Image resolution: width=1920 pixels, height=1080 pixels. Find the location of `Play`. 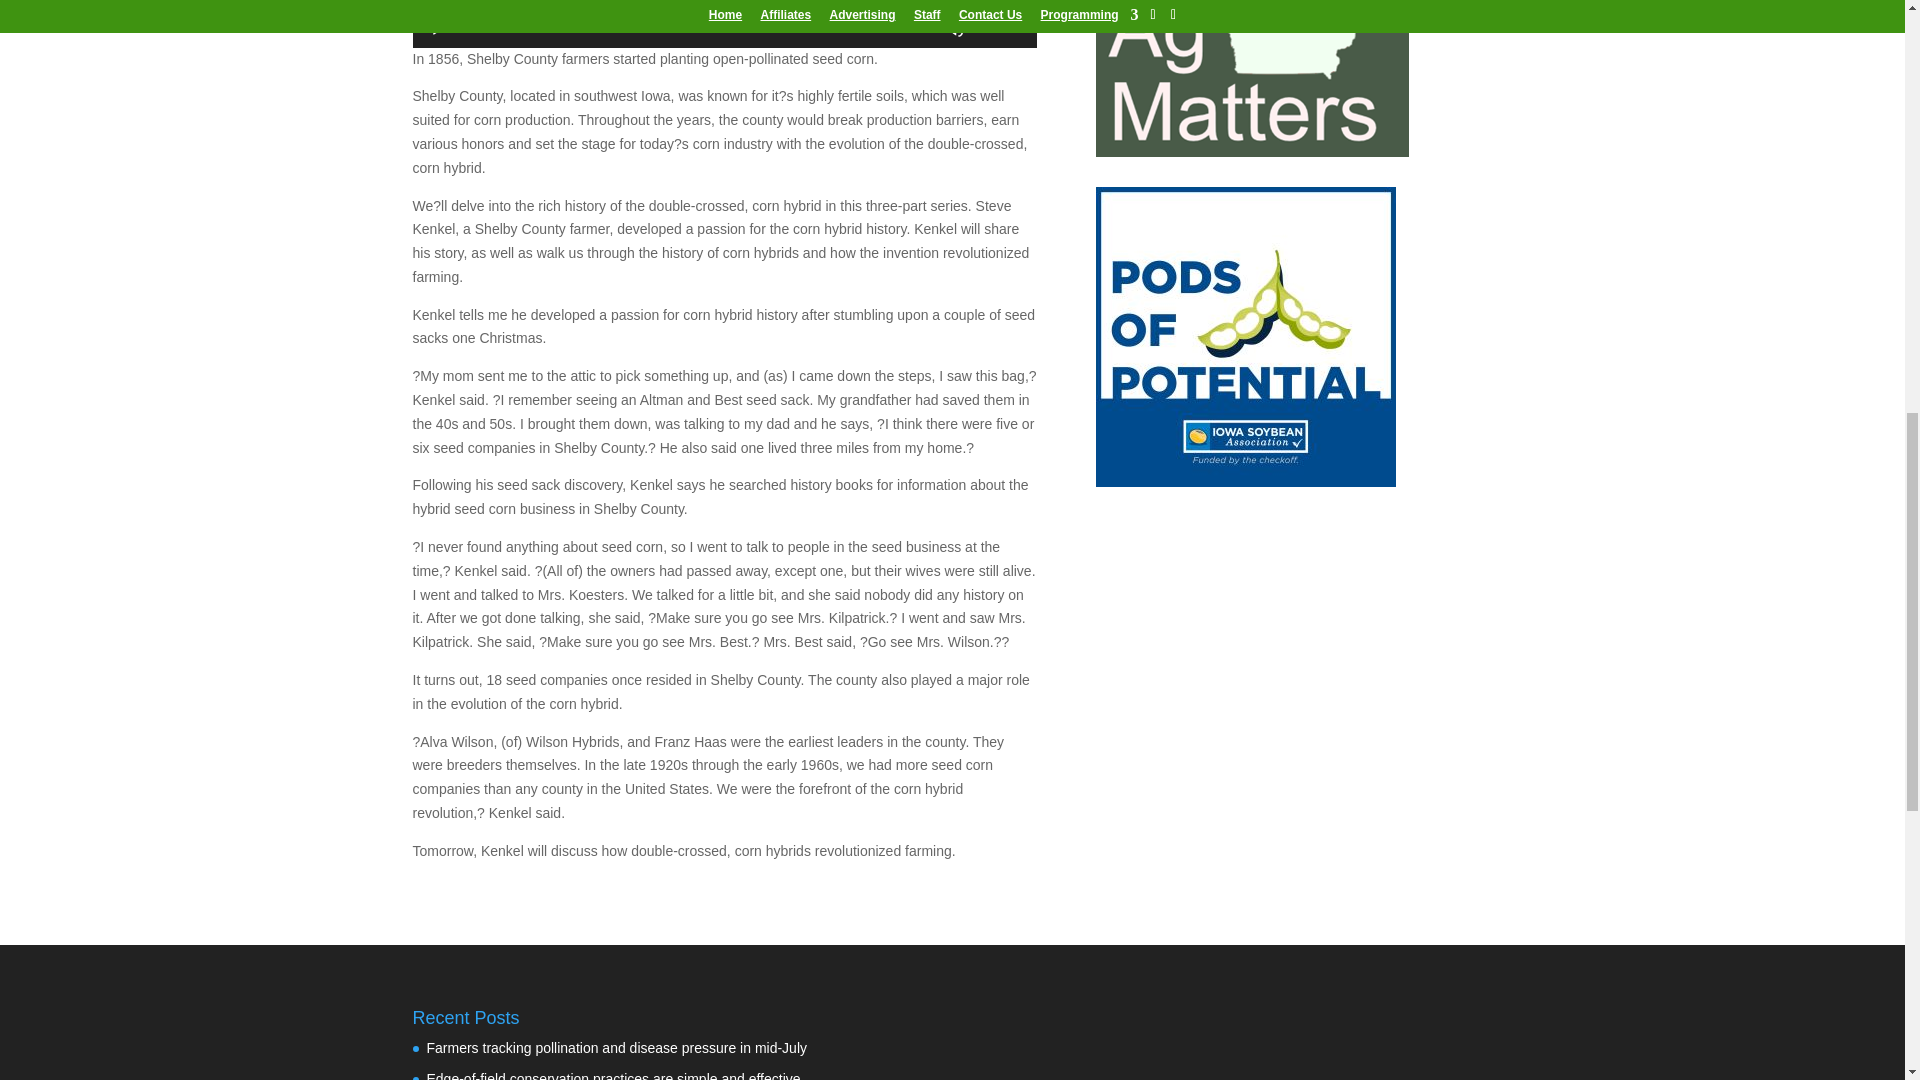

Play is located at coordinates (438, 28).